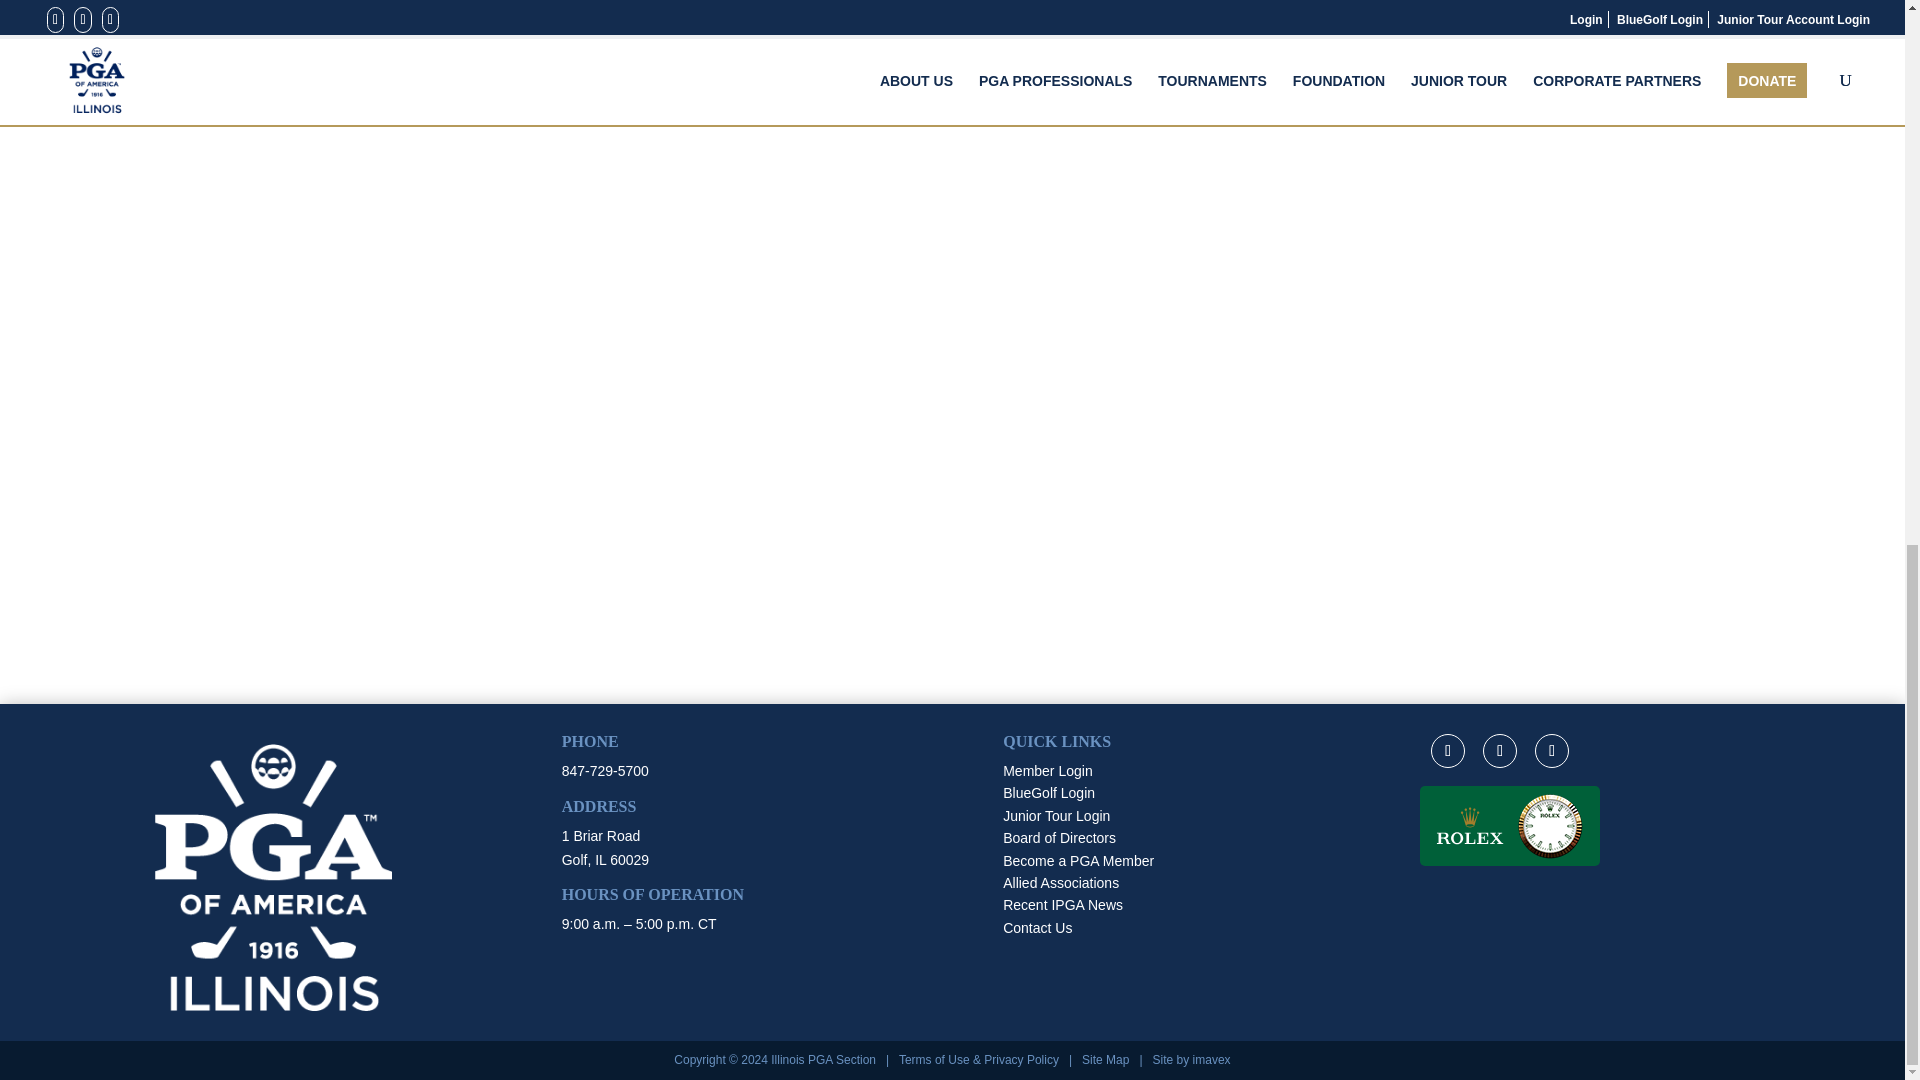 This screenshot has width=1920, height=1080. Describe the element at coordinates (605, 770) in the screenshot. I see `847-729-5700` at that location.